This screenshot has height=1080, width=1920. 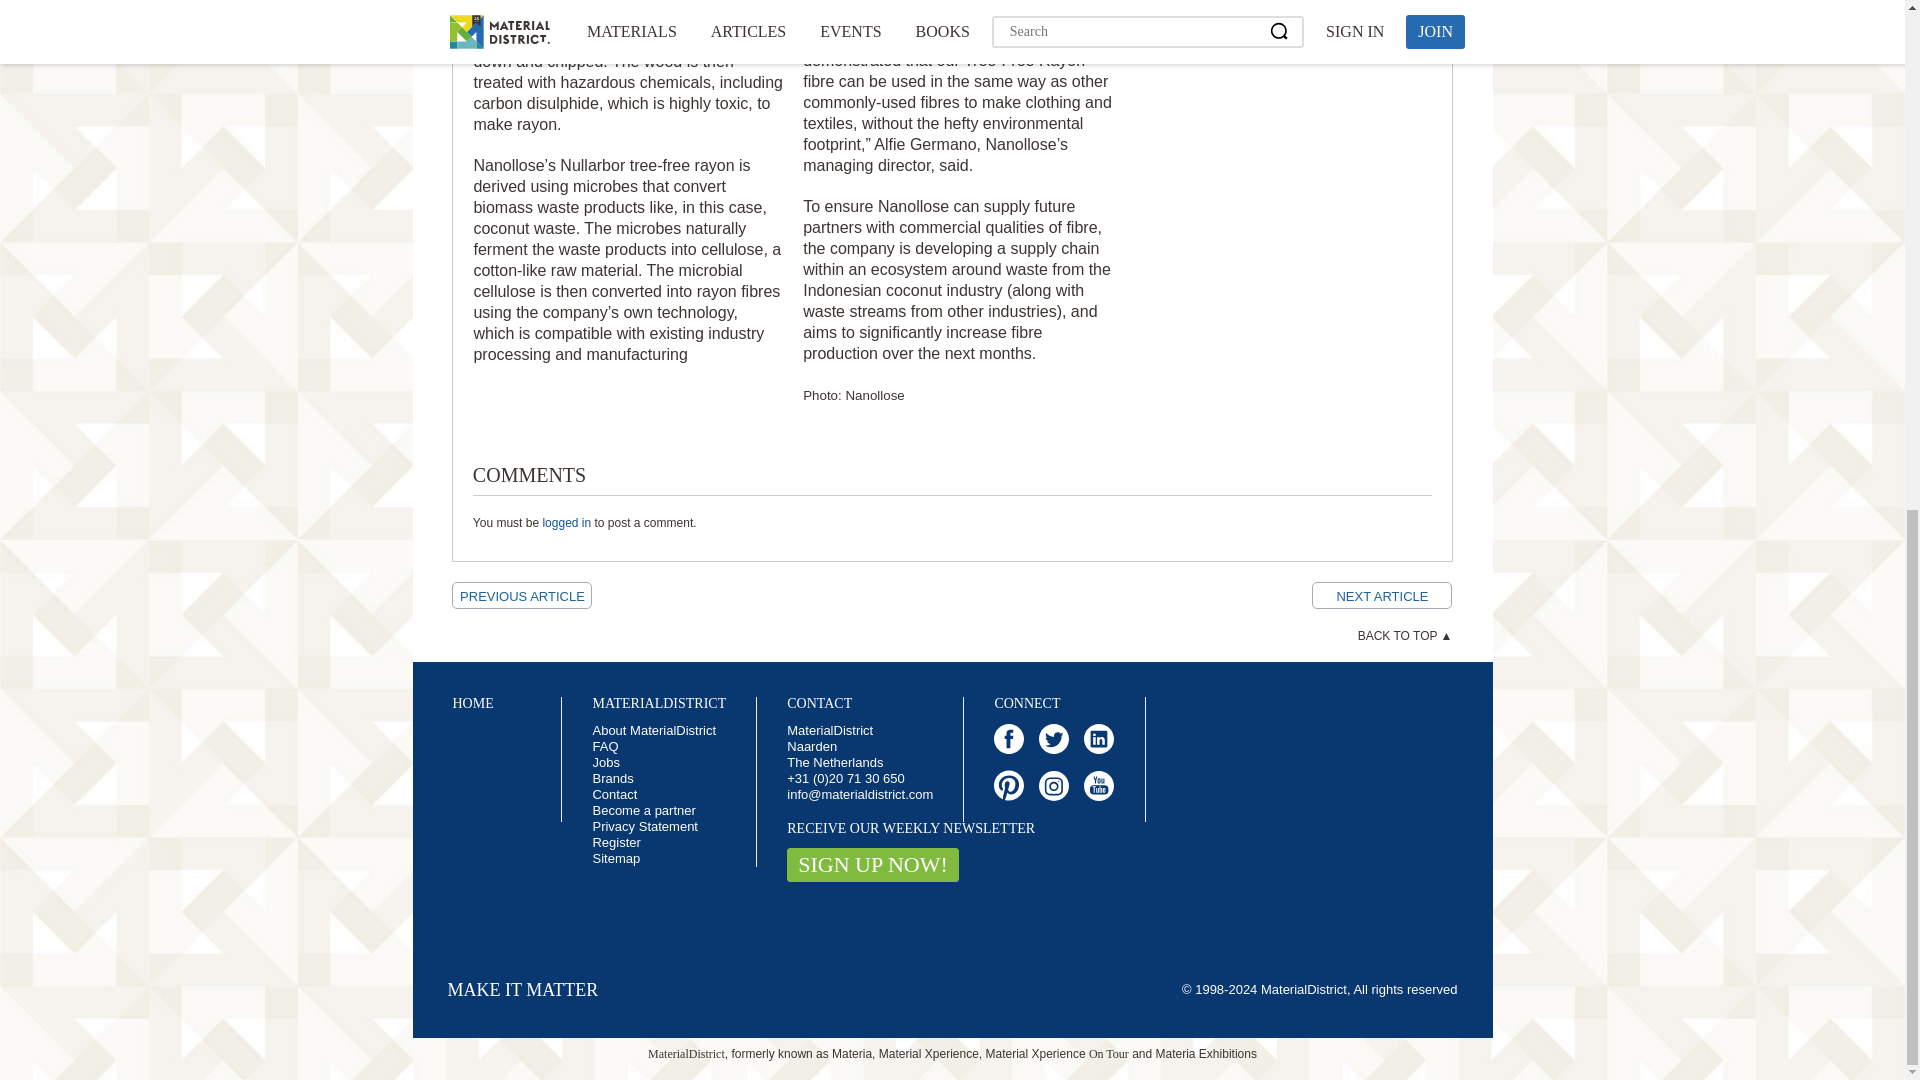 I want to click on Jobs, so click(x=604, y=762).